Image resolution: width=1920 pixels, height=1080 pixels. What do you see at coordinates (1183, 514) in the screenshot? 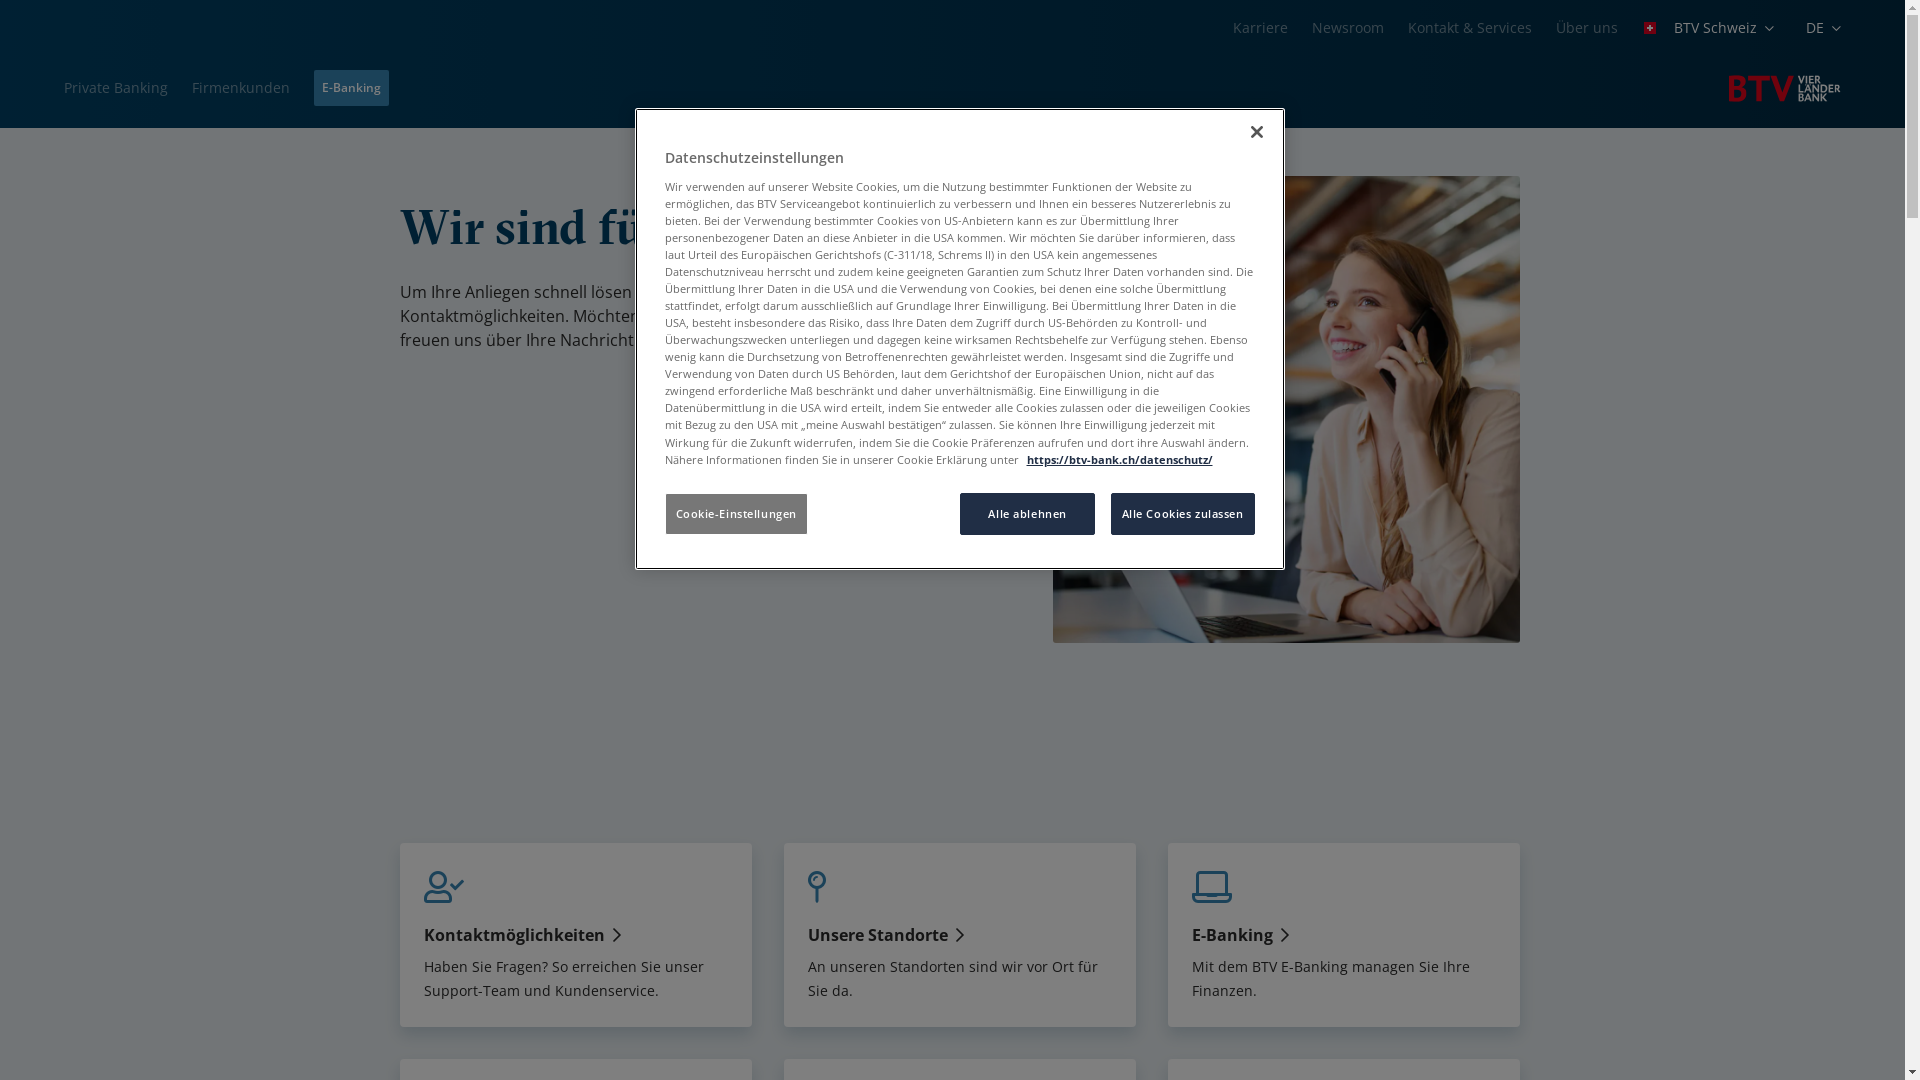
I see `Alle Cookies zulassen` at bounding box center [1183, 514].